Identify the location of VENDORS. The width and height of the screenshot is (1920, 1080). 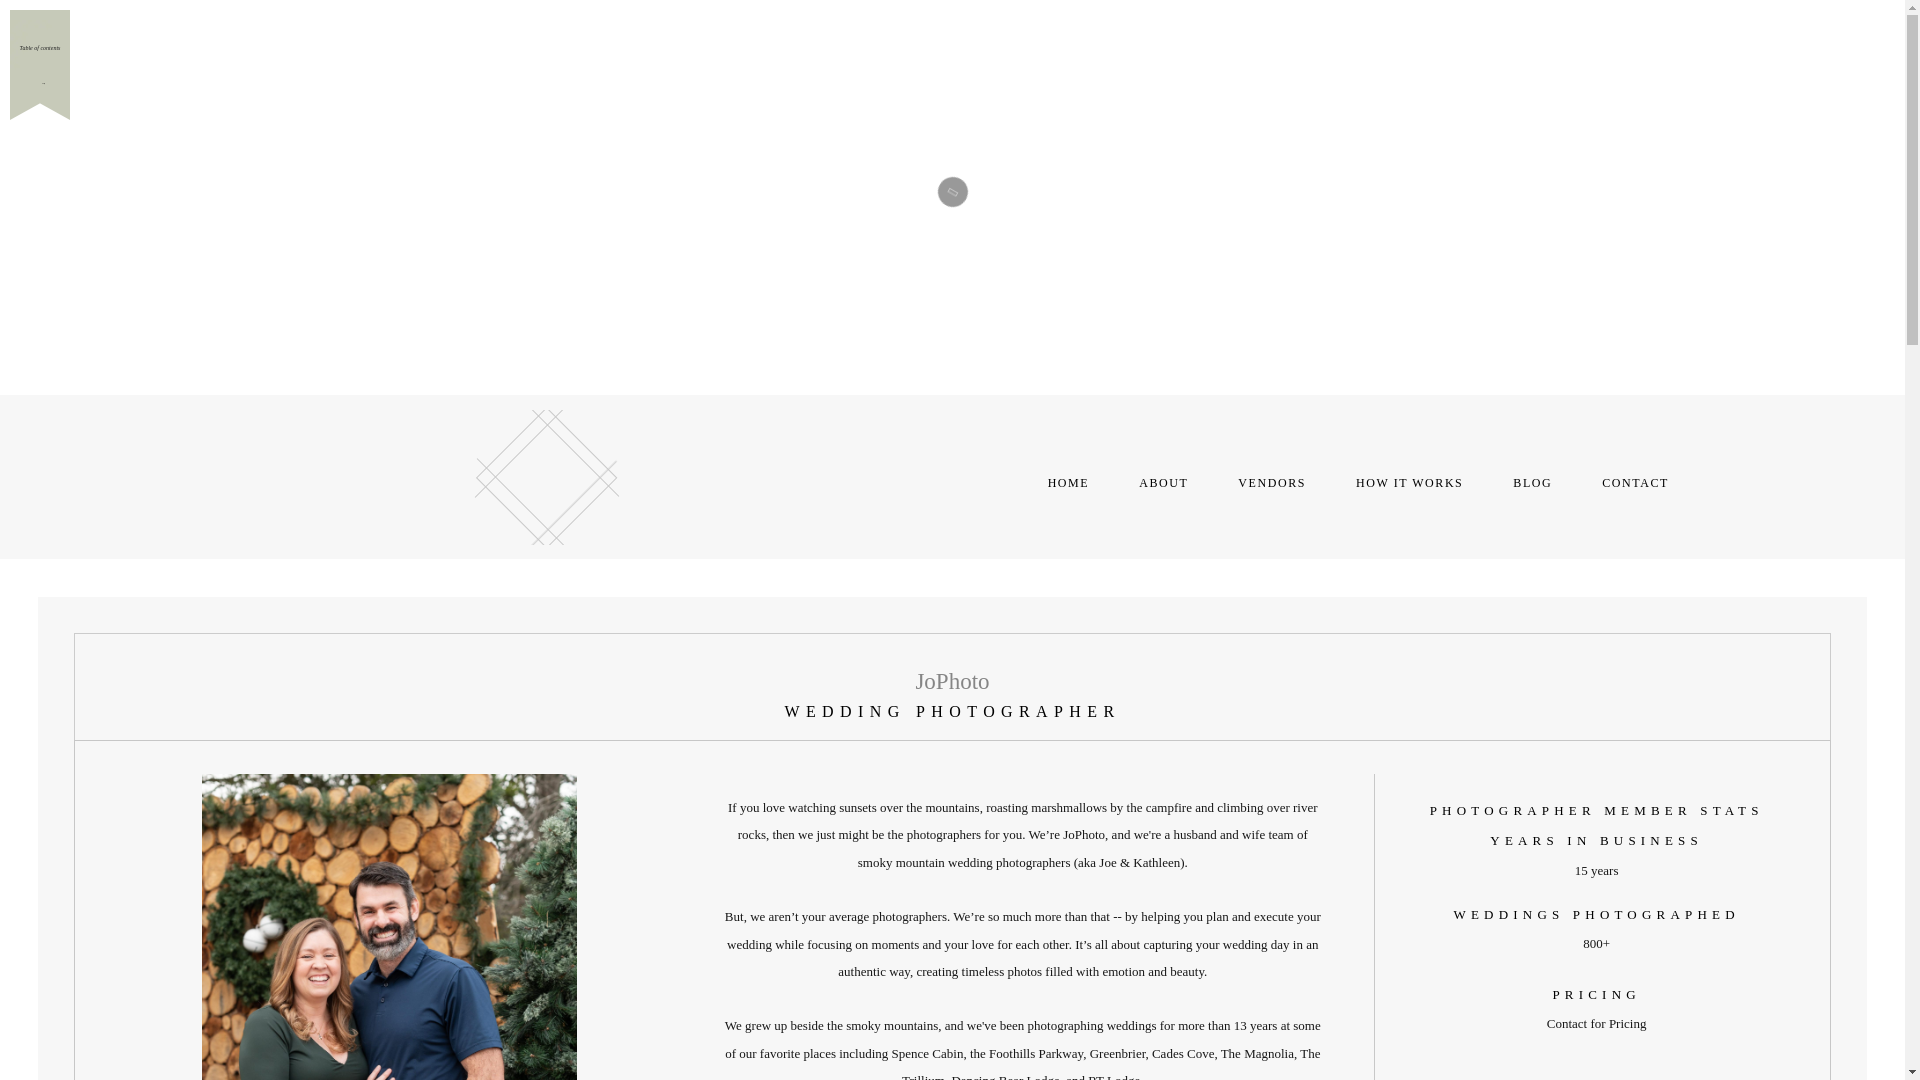
(1272, 483).